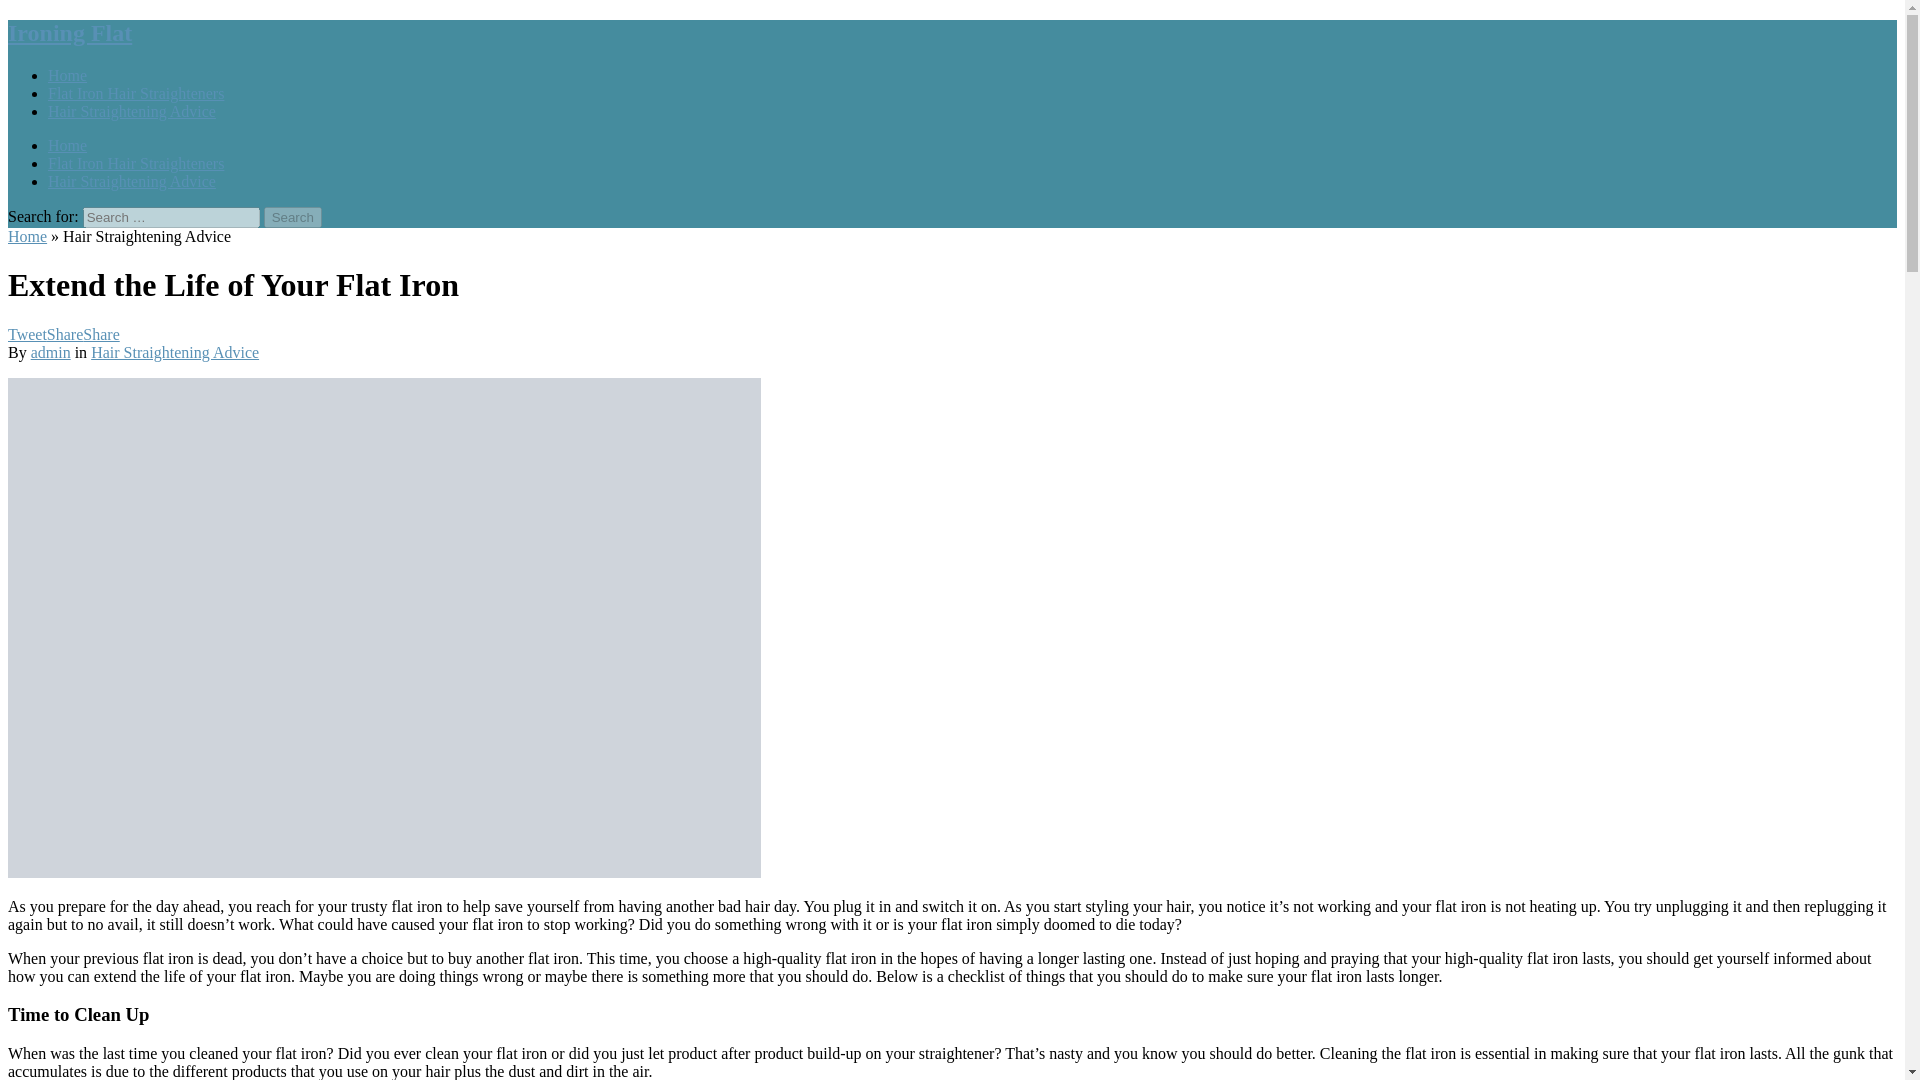 This screenshot has height=1080, width=1920. Describe the element at coordinates (50, 352) in the screenshot. I see `admin` at that location.